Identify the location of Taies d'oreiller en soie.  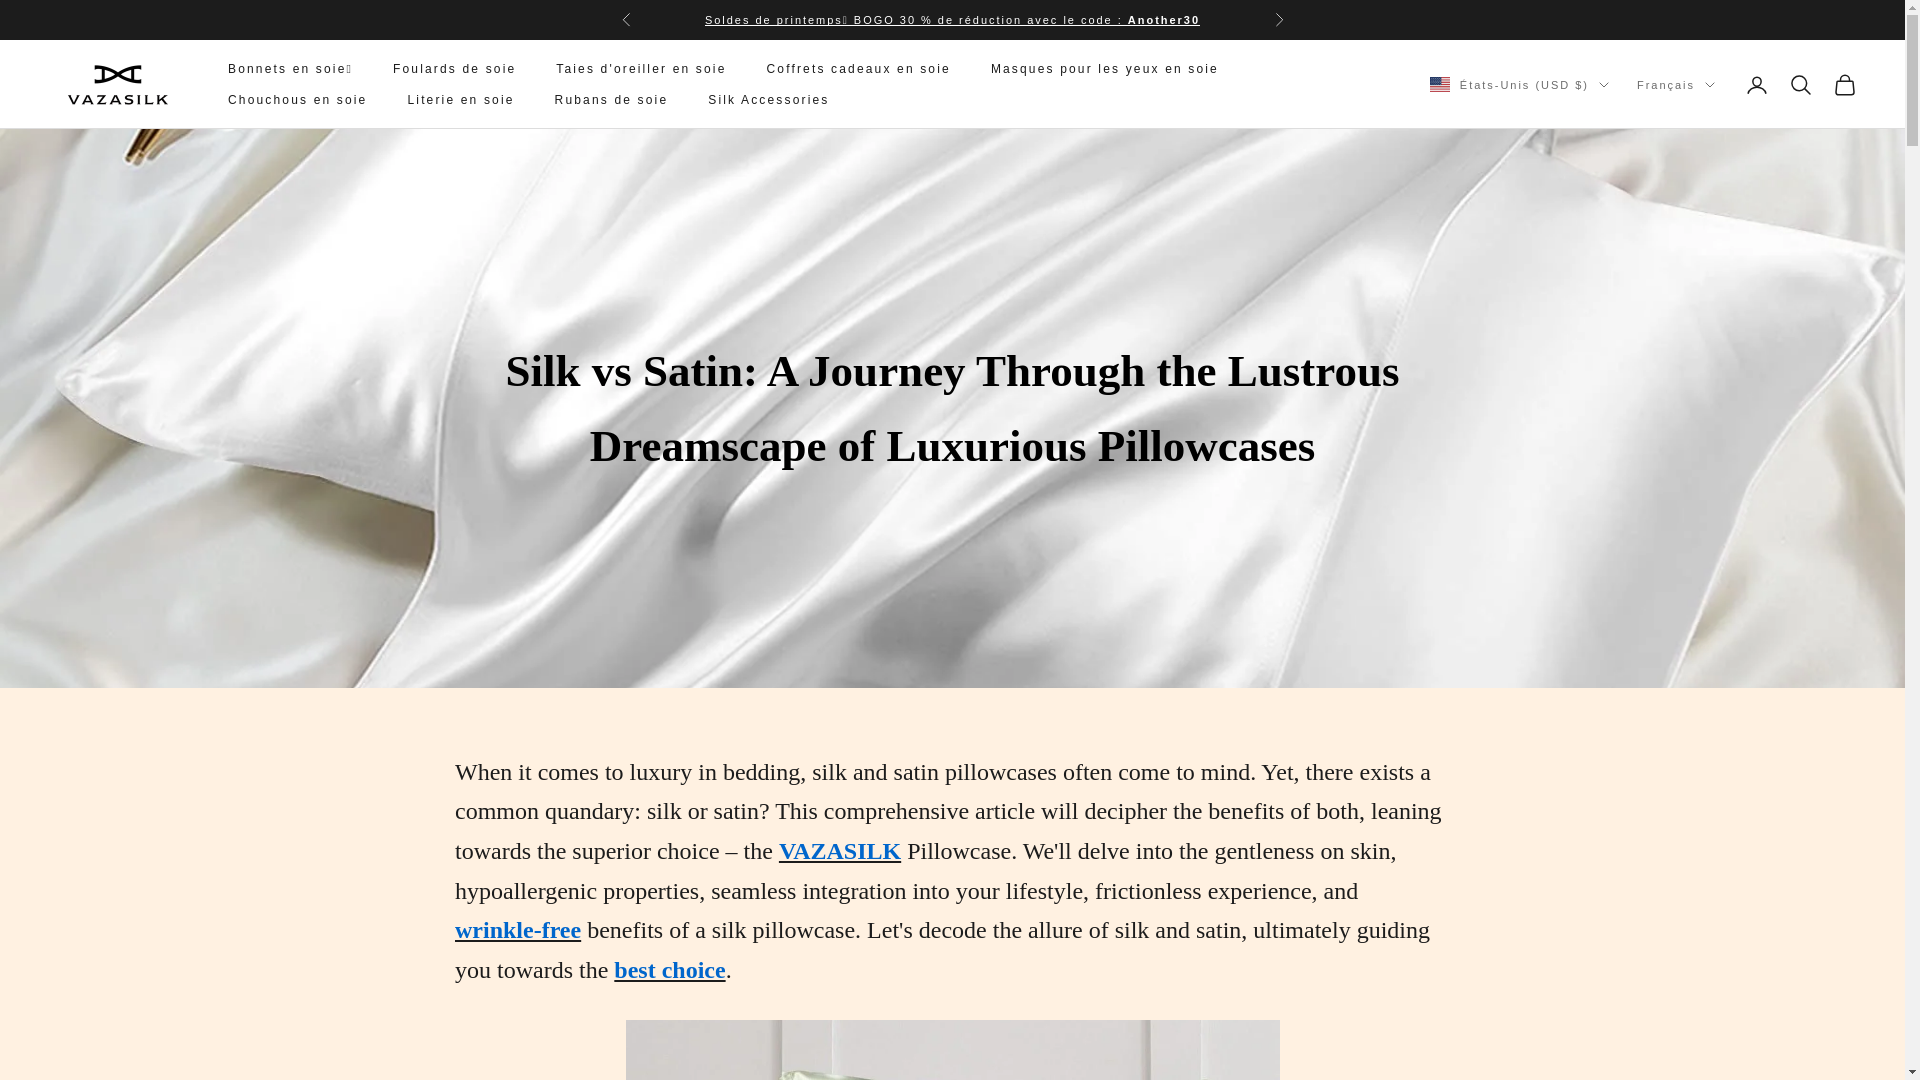
(640, 68).